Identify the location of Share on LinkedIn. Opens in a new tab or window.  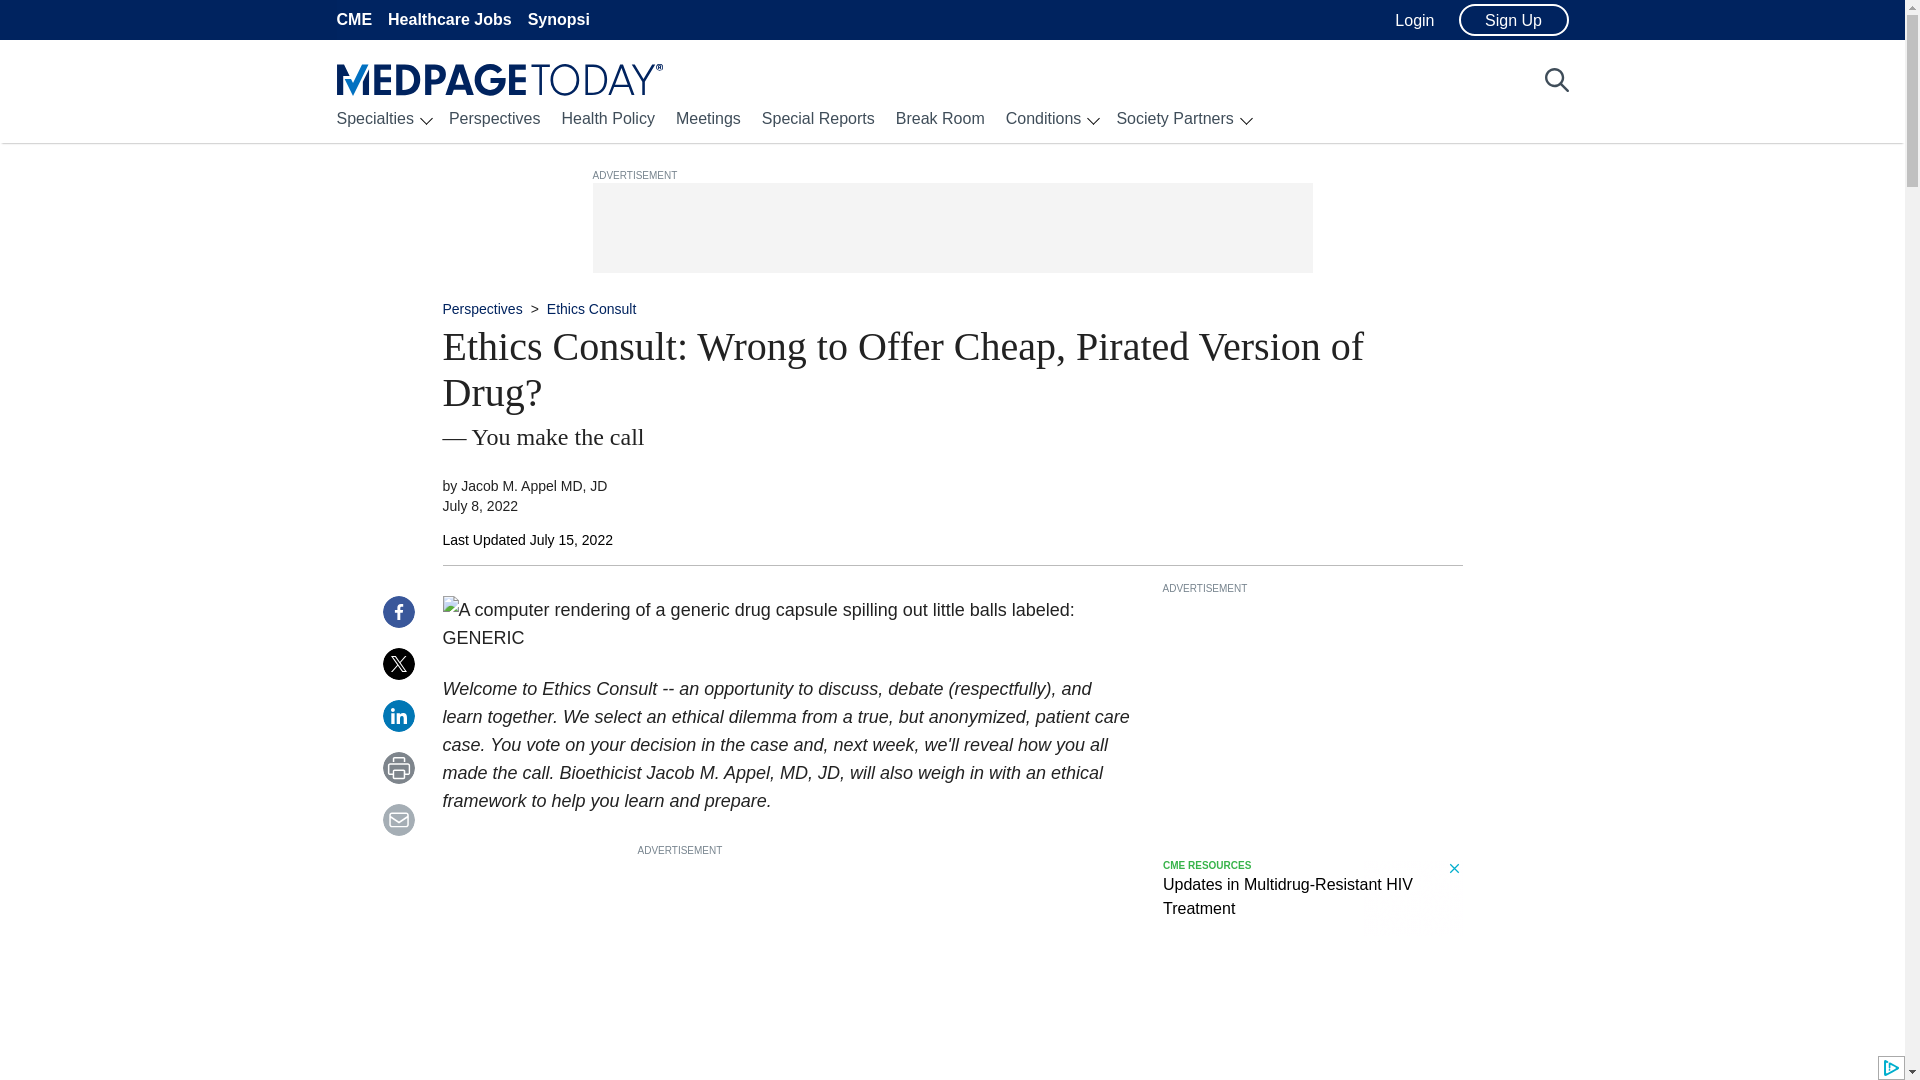
(398, 716).